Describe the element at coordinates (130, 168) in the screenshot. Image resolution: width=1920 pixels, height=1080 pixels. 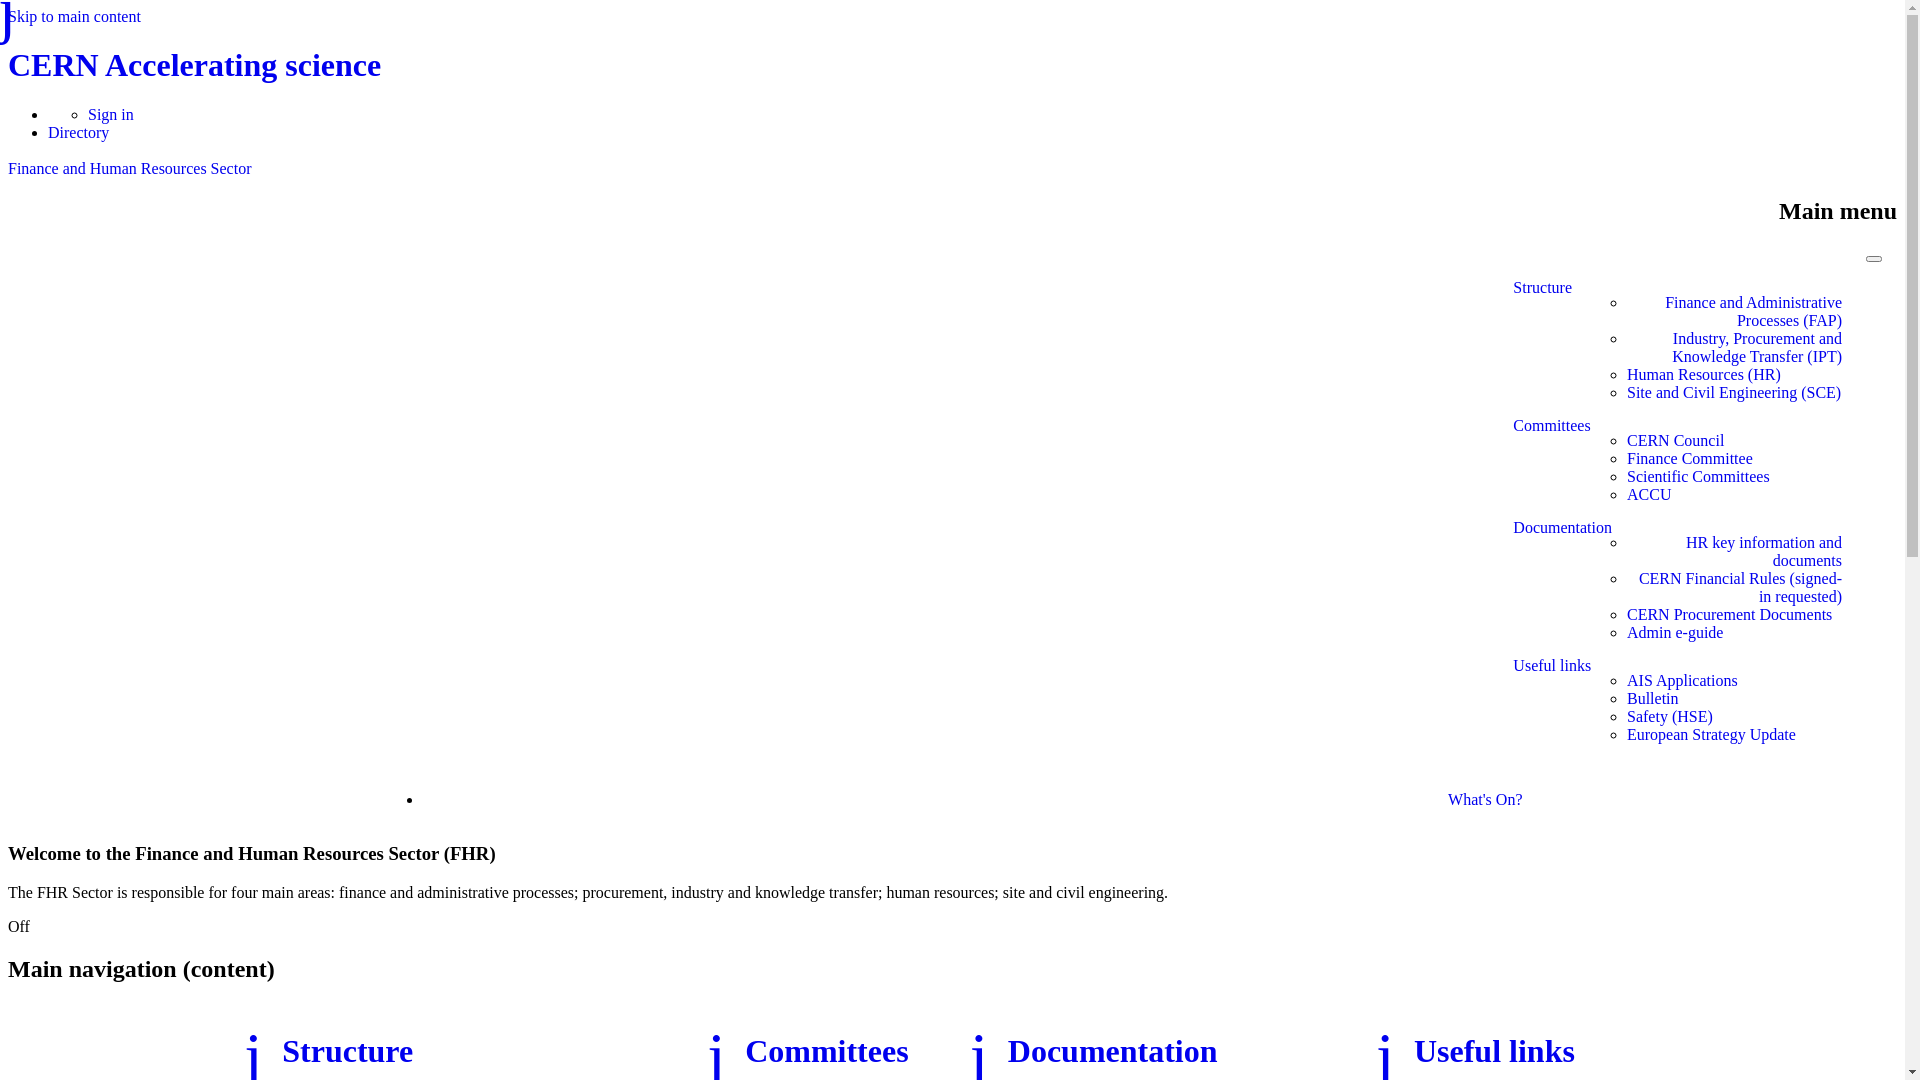
I see `Finance and Human Resources Sector` at that location.